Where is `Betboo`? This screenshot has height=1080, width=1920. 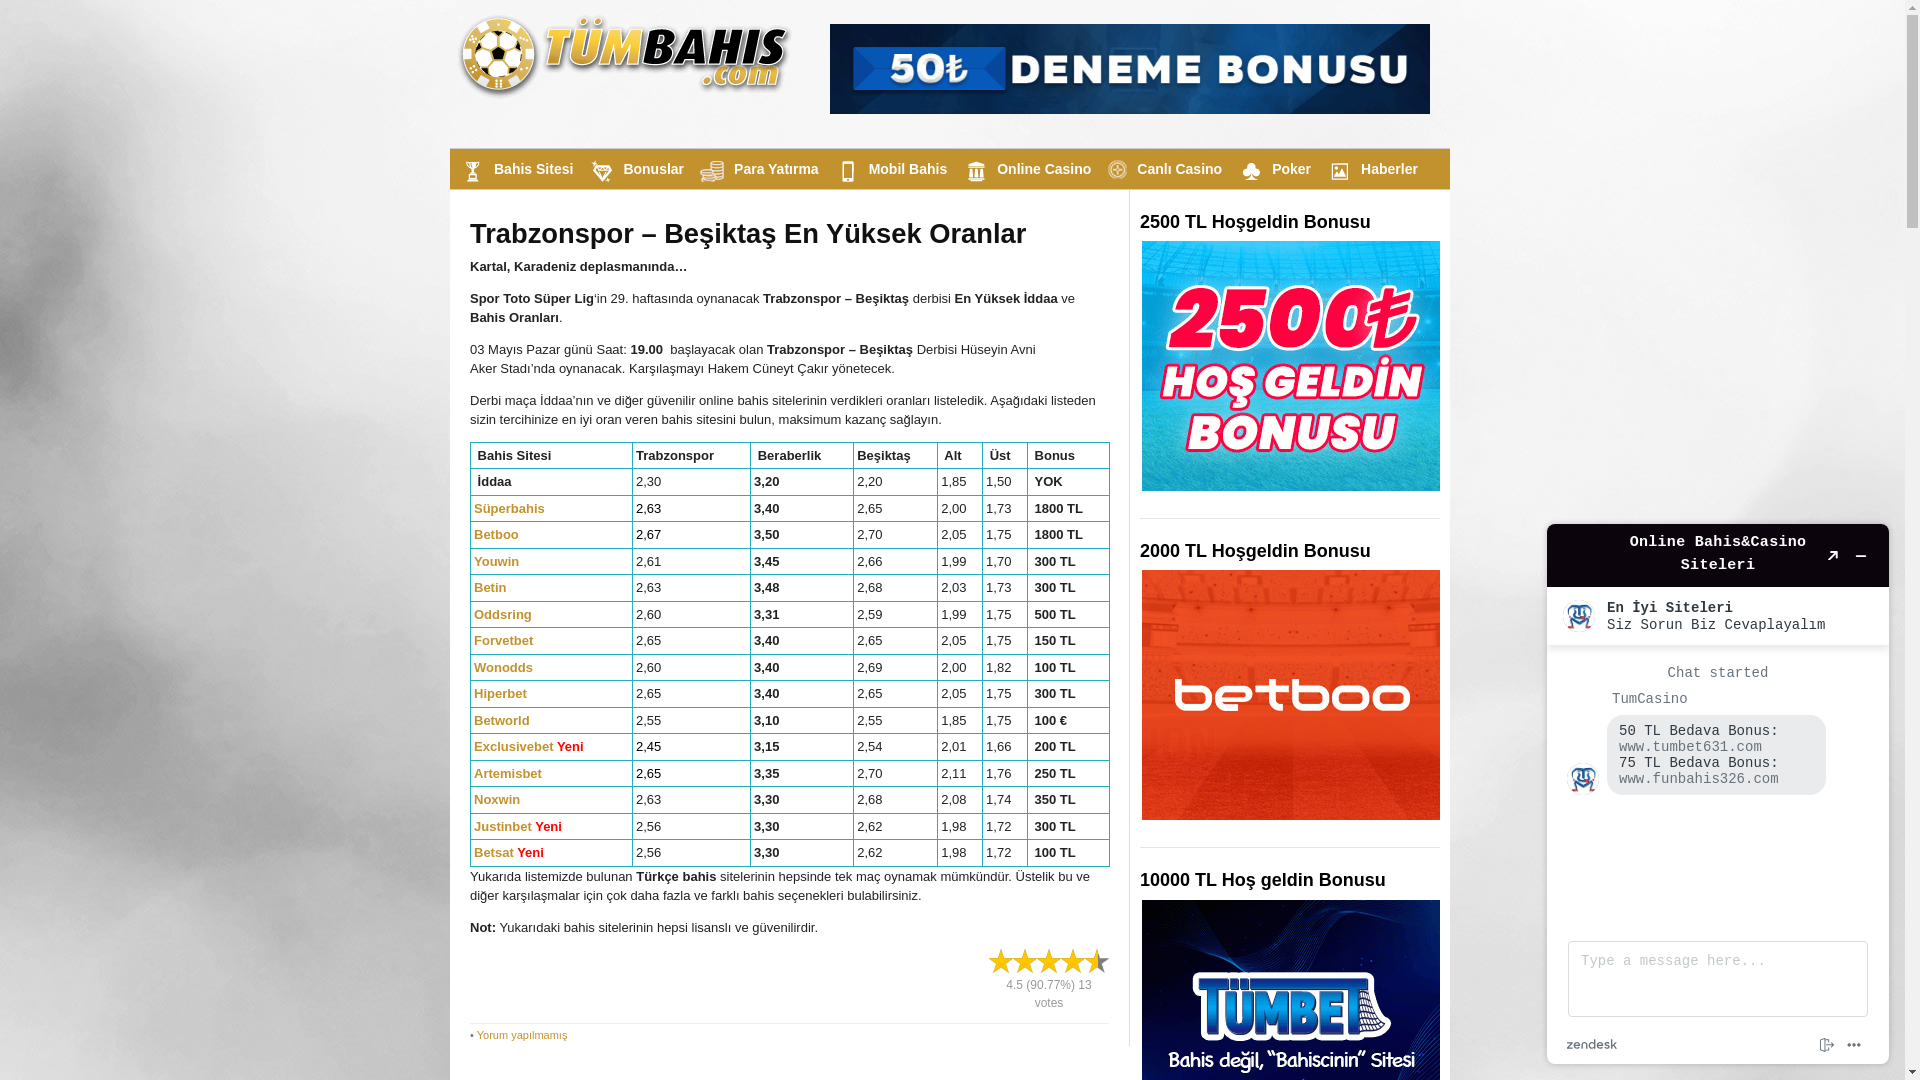
Betboo is located at coordinates (496, 534).